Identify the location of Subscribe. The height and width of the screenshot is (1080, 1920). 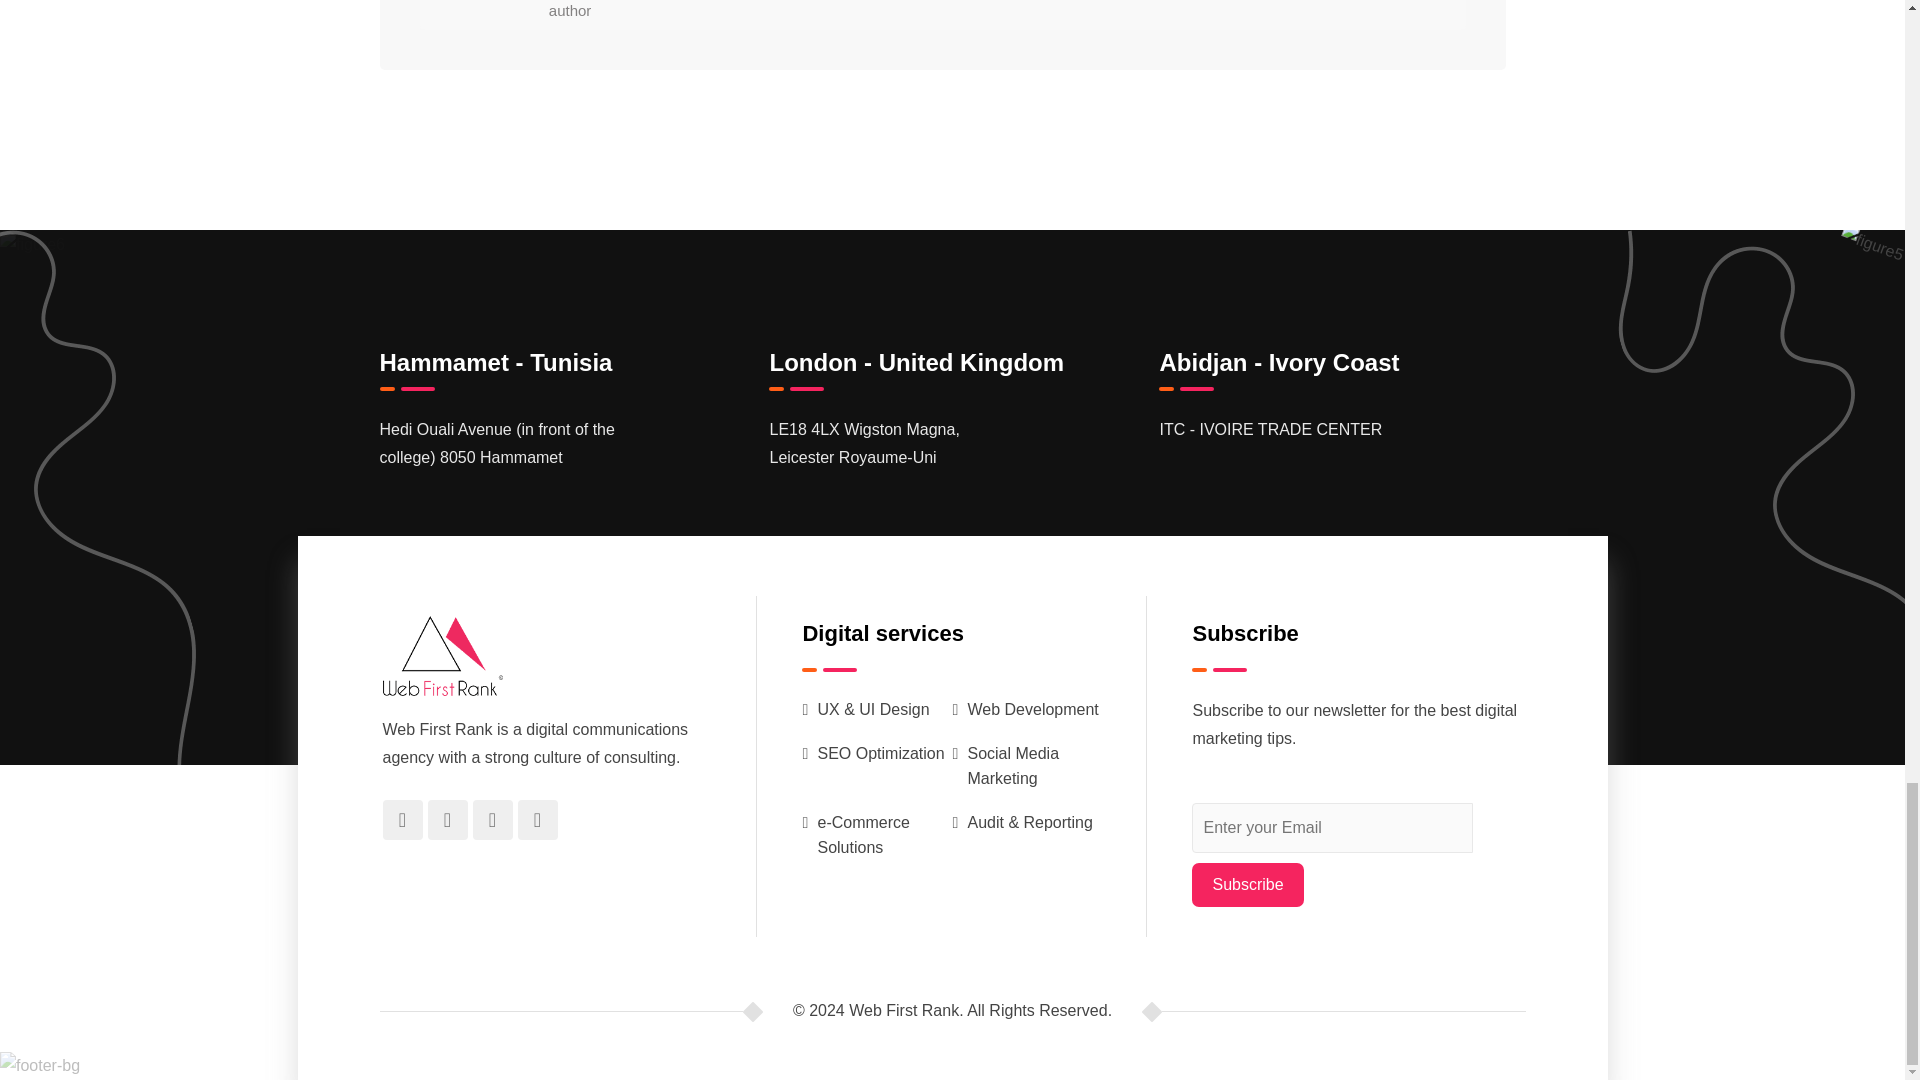
(1248, 884).